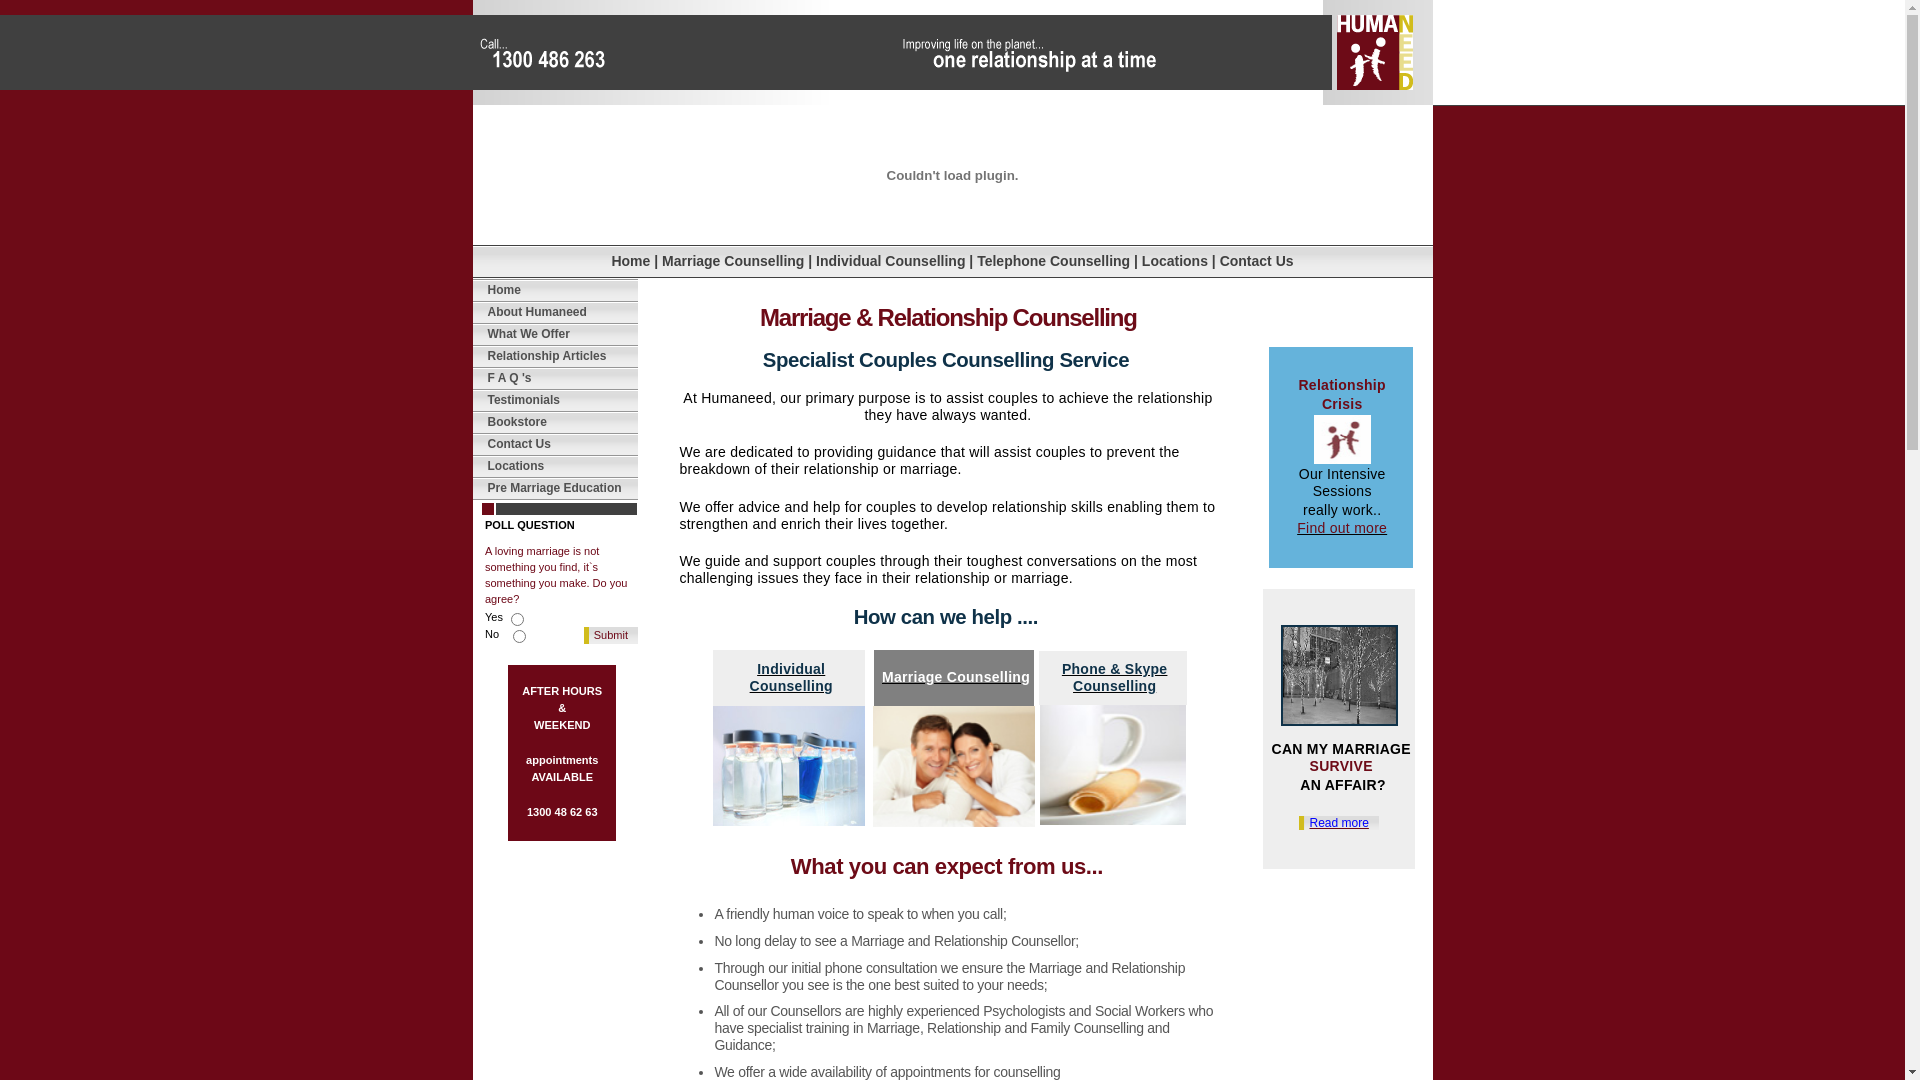  Describe the element at coordinates (630, 260) in the screenshot. I see `Home` at that location.